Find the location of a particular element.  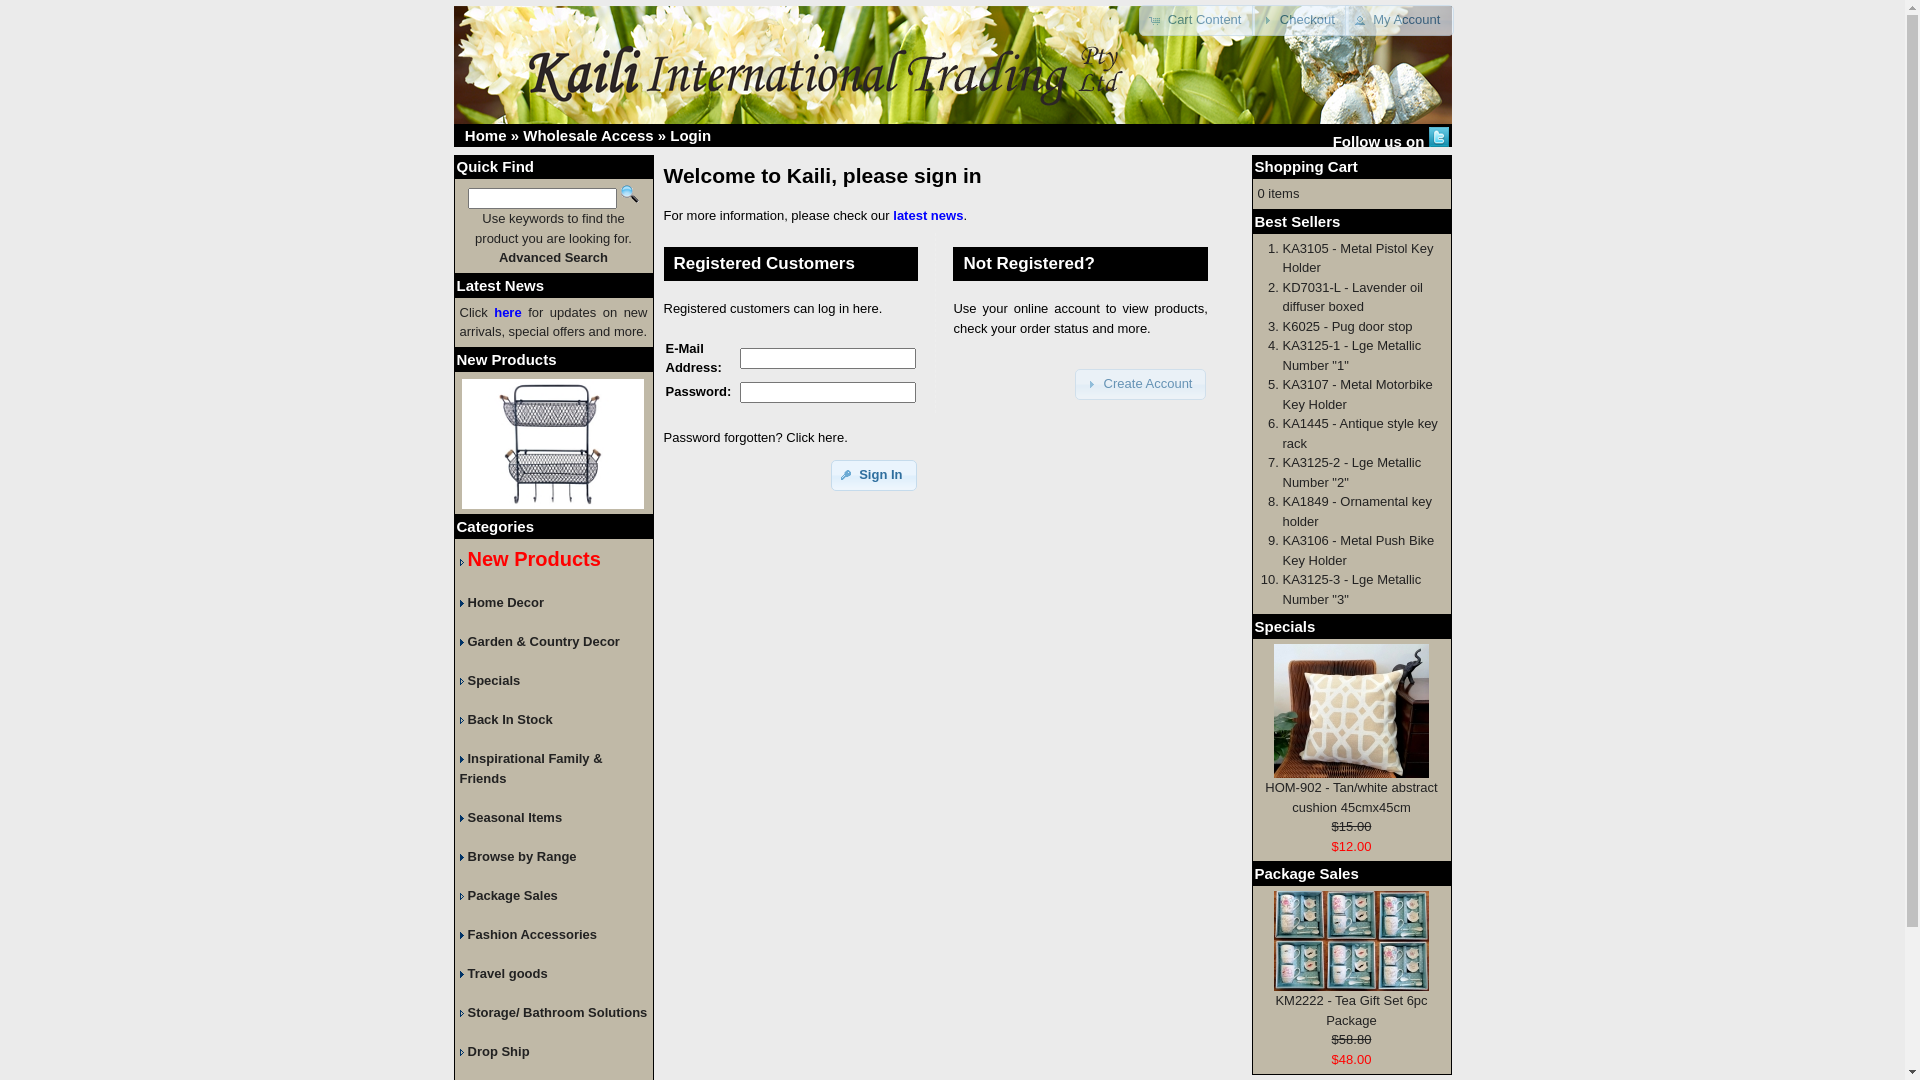

here is located at coordinates (507, 312).